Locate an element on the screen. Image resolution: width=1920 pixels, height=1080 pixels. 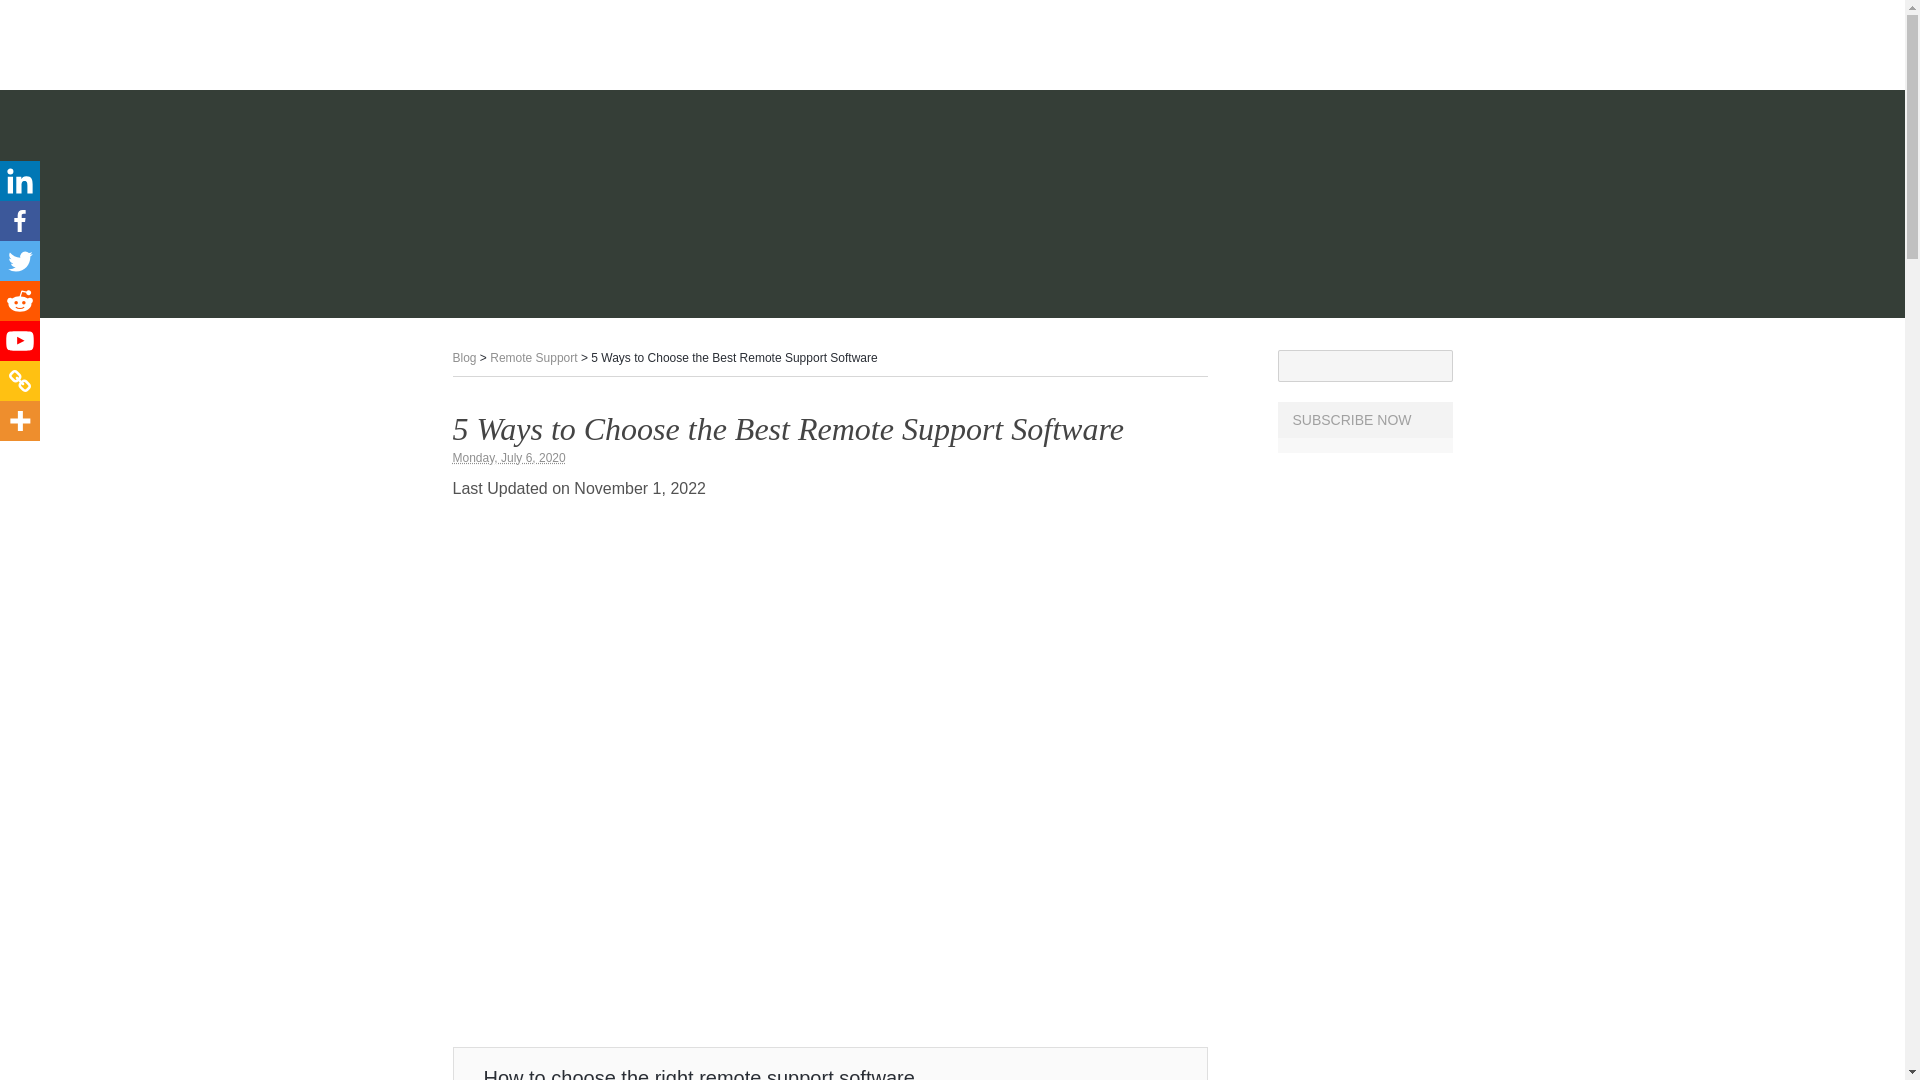
Youtube is located at coordinates (20, 340).